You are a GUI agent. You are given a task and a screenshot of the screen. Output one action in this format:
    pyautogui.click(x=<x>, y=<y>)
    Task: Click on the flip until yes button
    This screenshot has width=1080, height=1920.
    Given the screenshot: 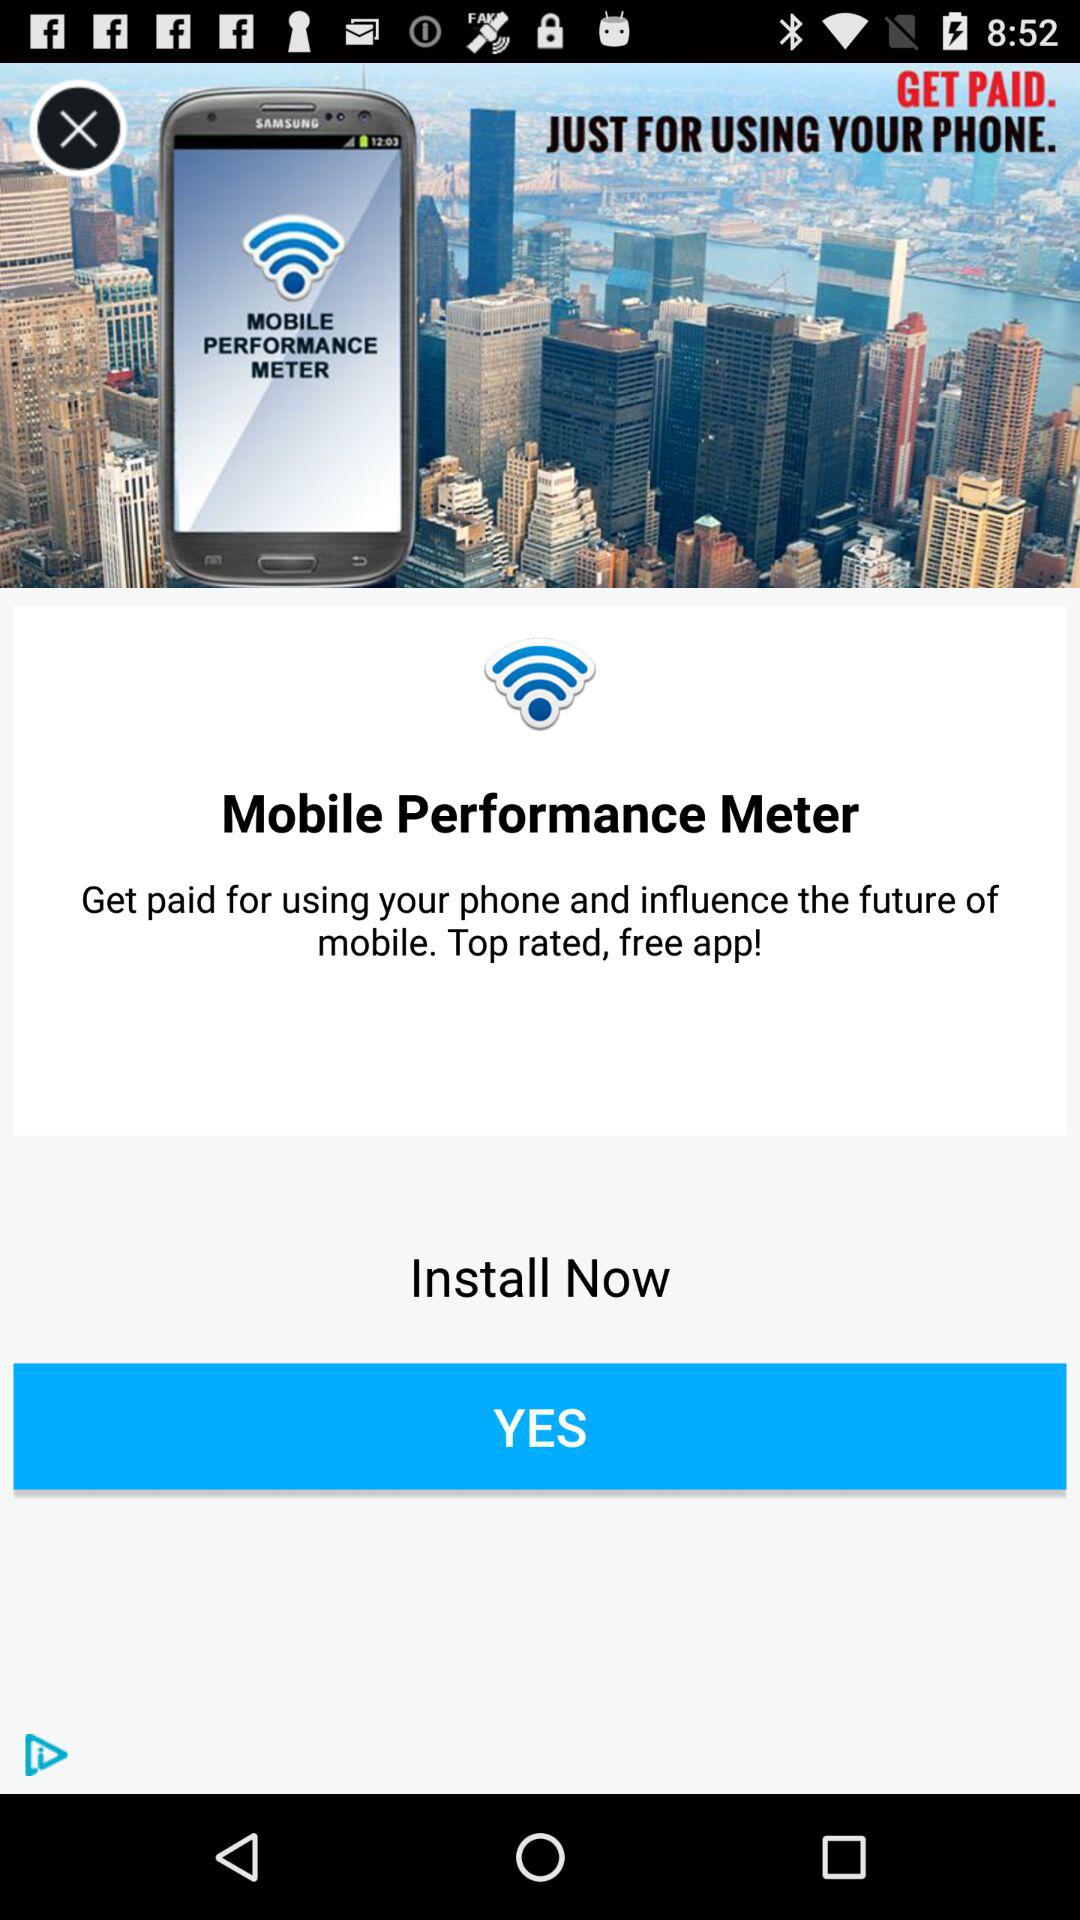 What is the action you would take?
    pyautogui.click(x=540, y=1426)
    